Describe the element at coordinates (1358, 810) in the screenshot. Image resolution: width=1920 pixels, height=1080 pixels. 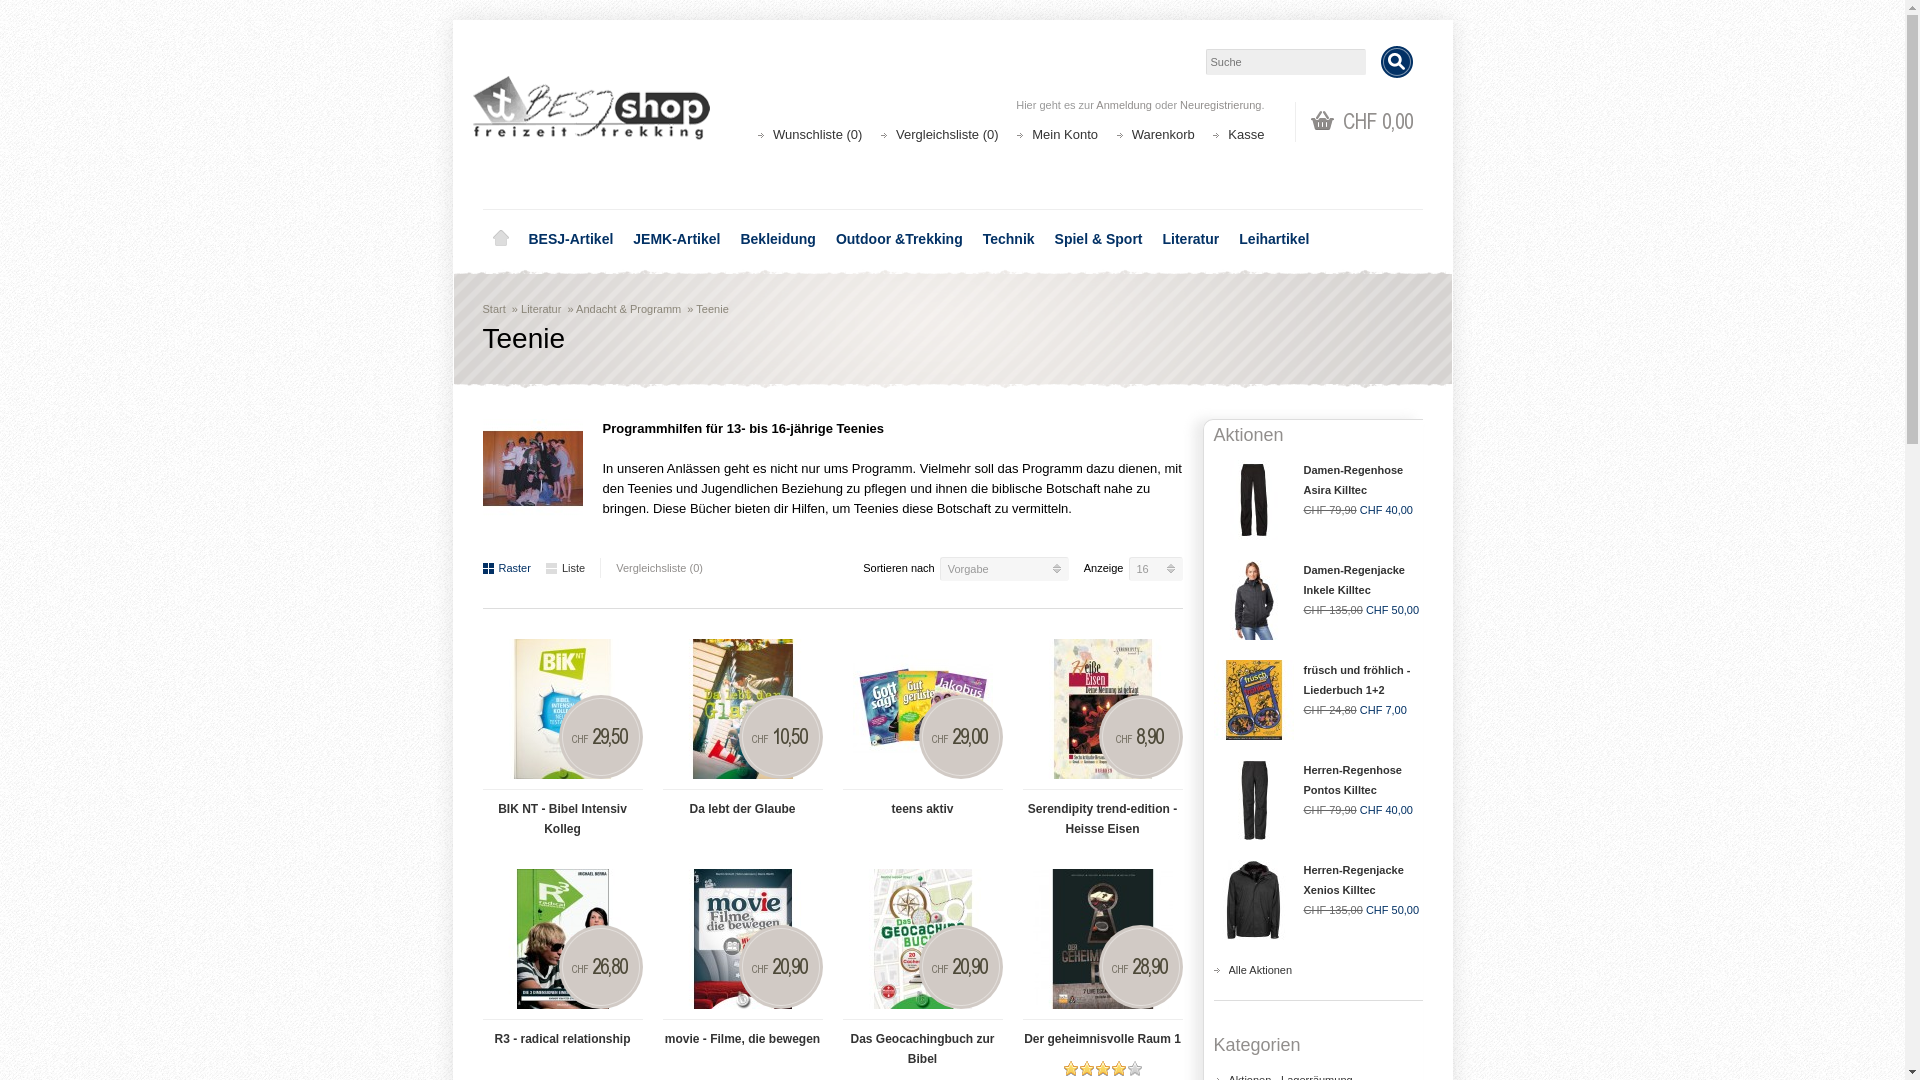
I see `CHF 79,90 CHF 40,00` at that location.